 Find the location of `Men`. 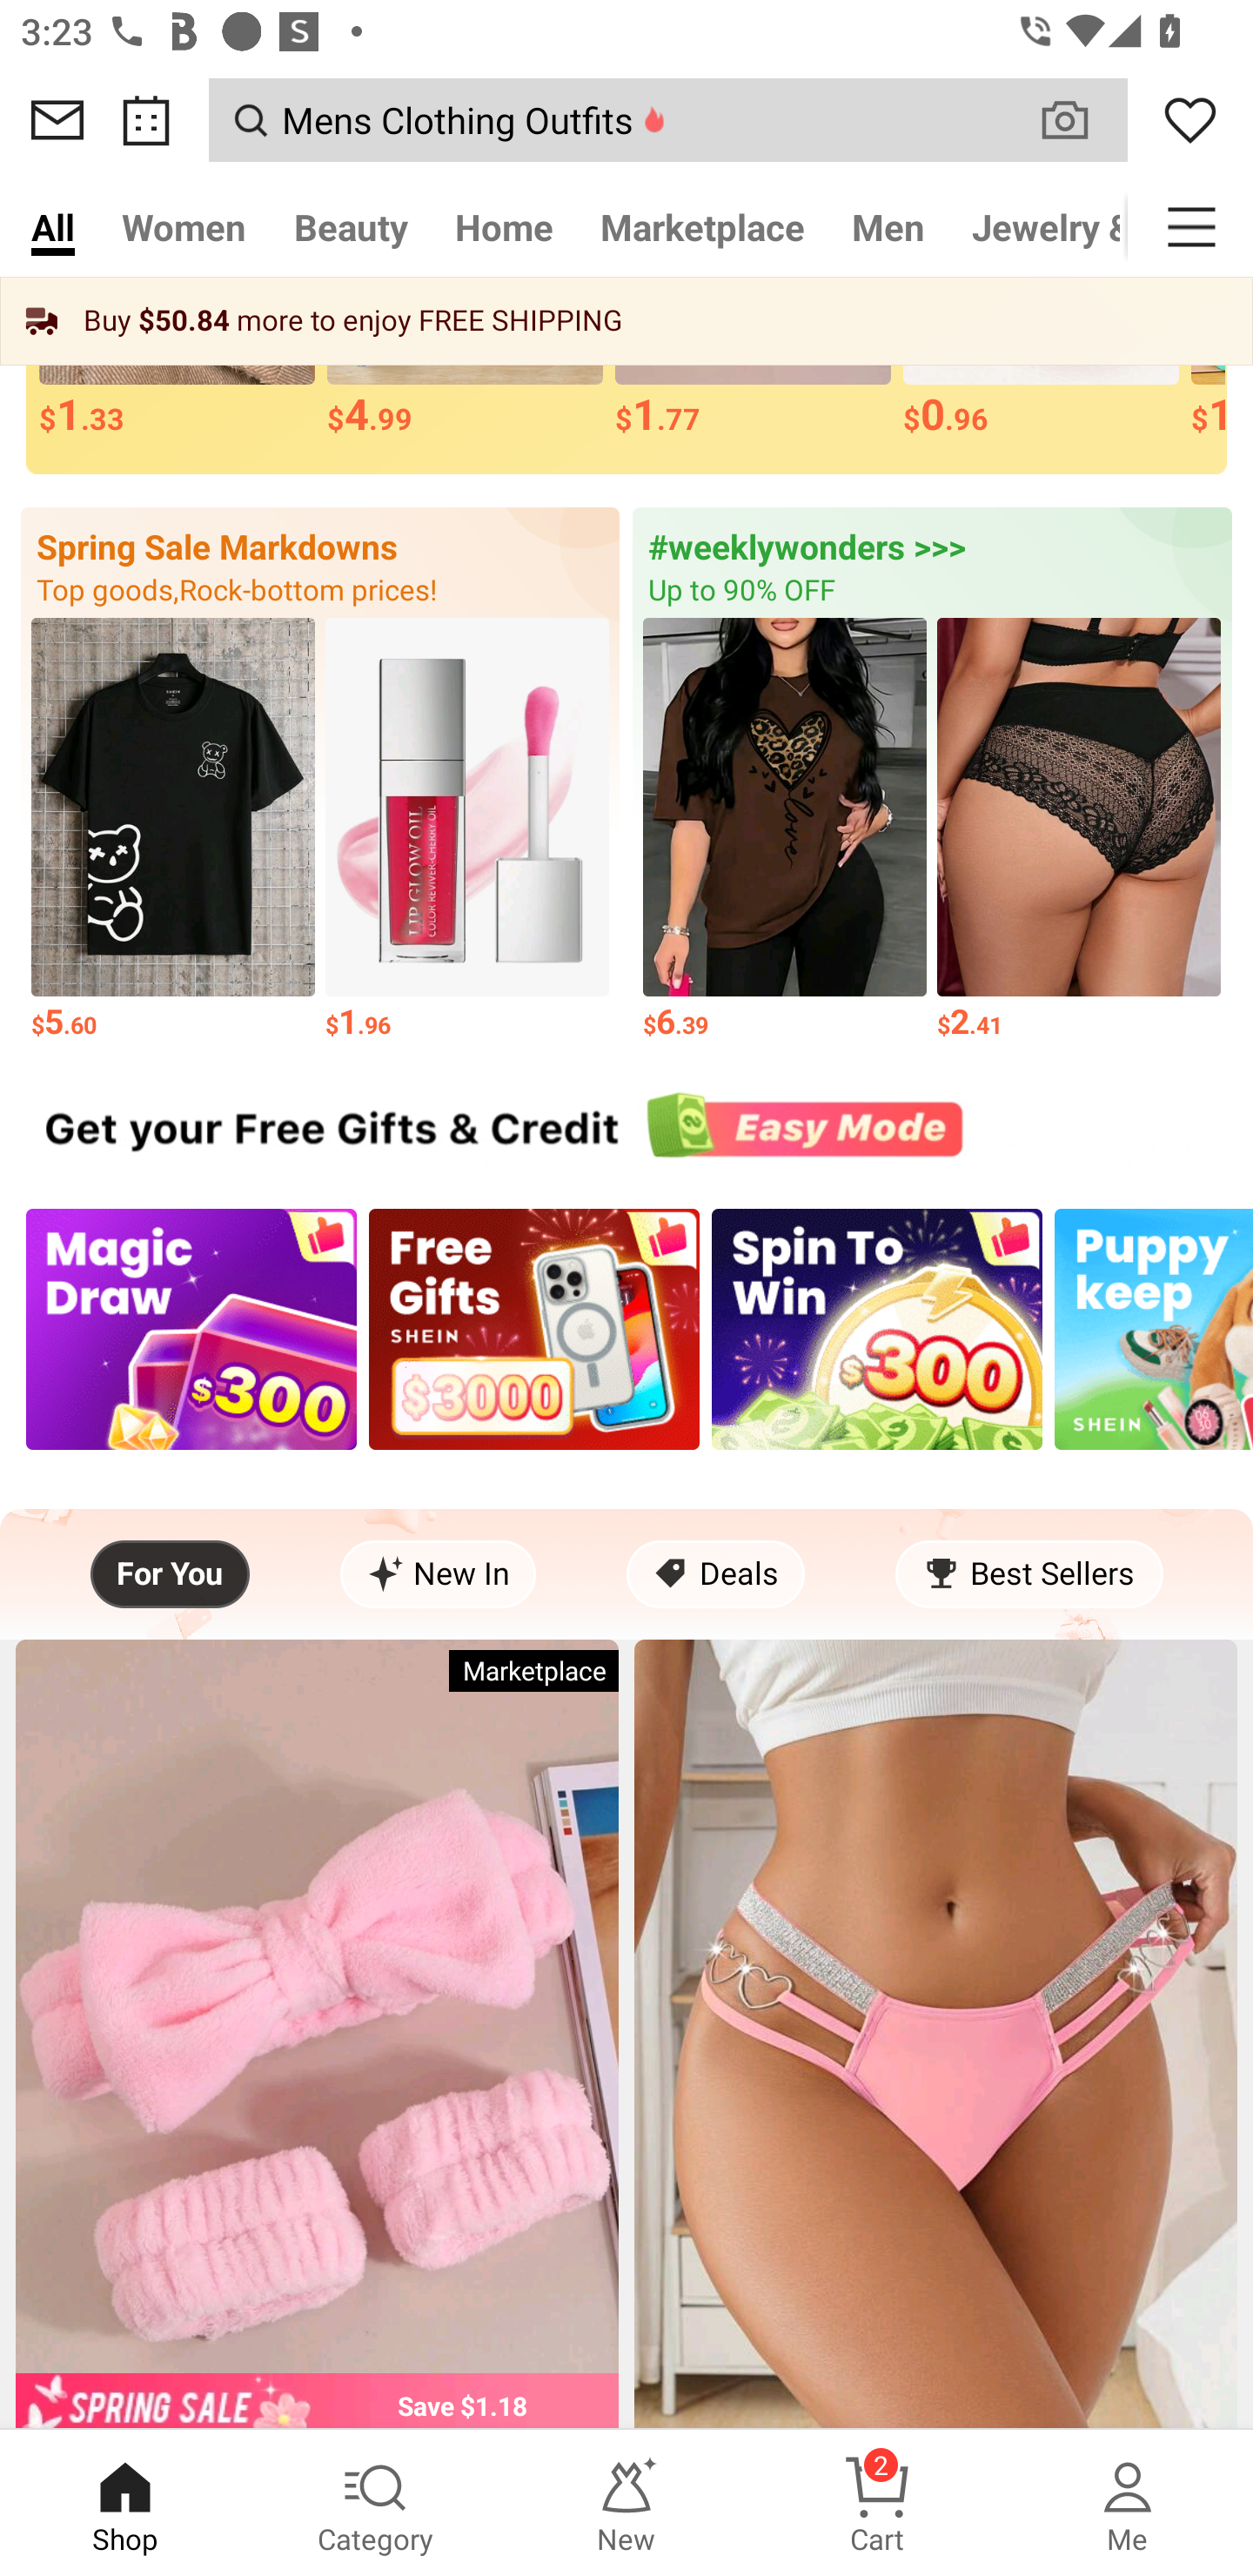

Men is located at coordinates (888, 226).